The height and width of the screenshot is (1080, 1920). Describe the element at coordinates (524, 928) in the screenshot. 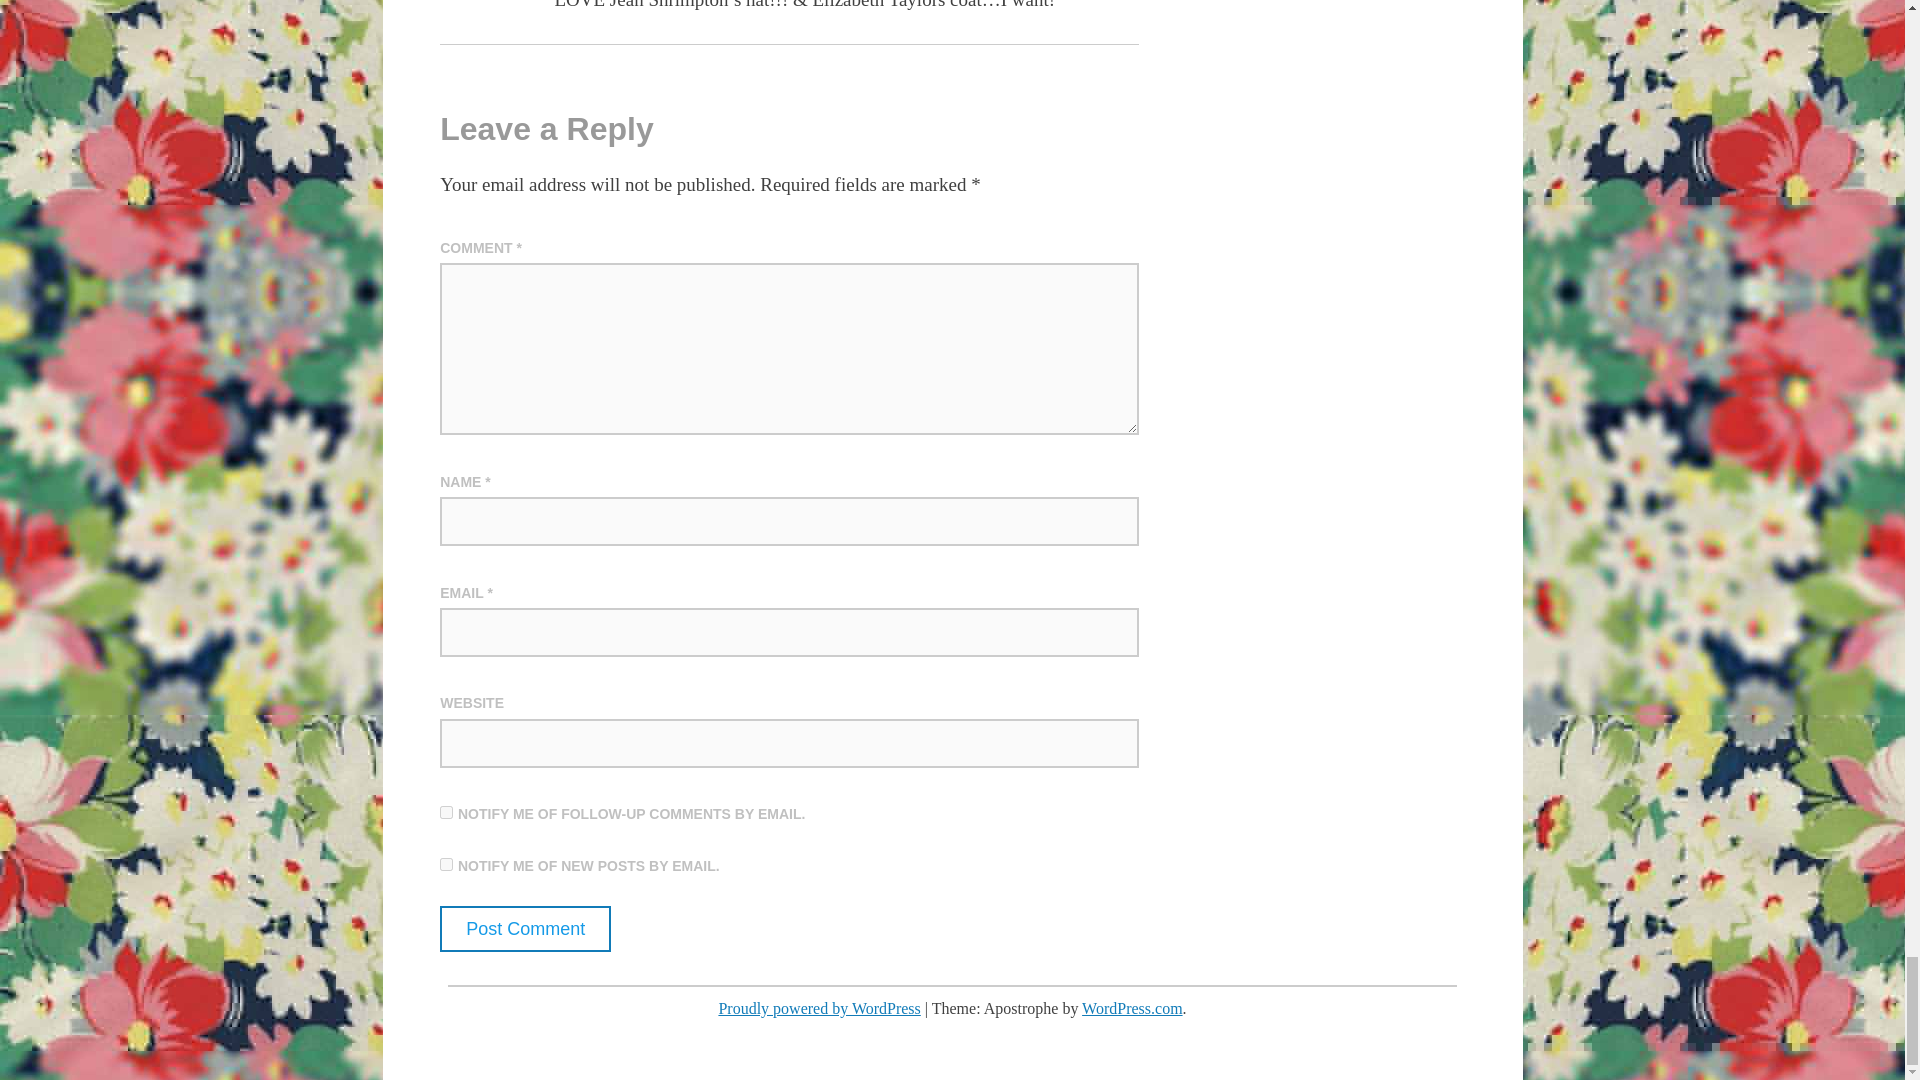

I see `Post Comment` at that location.